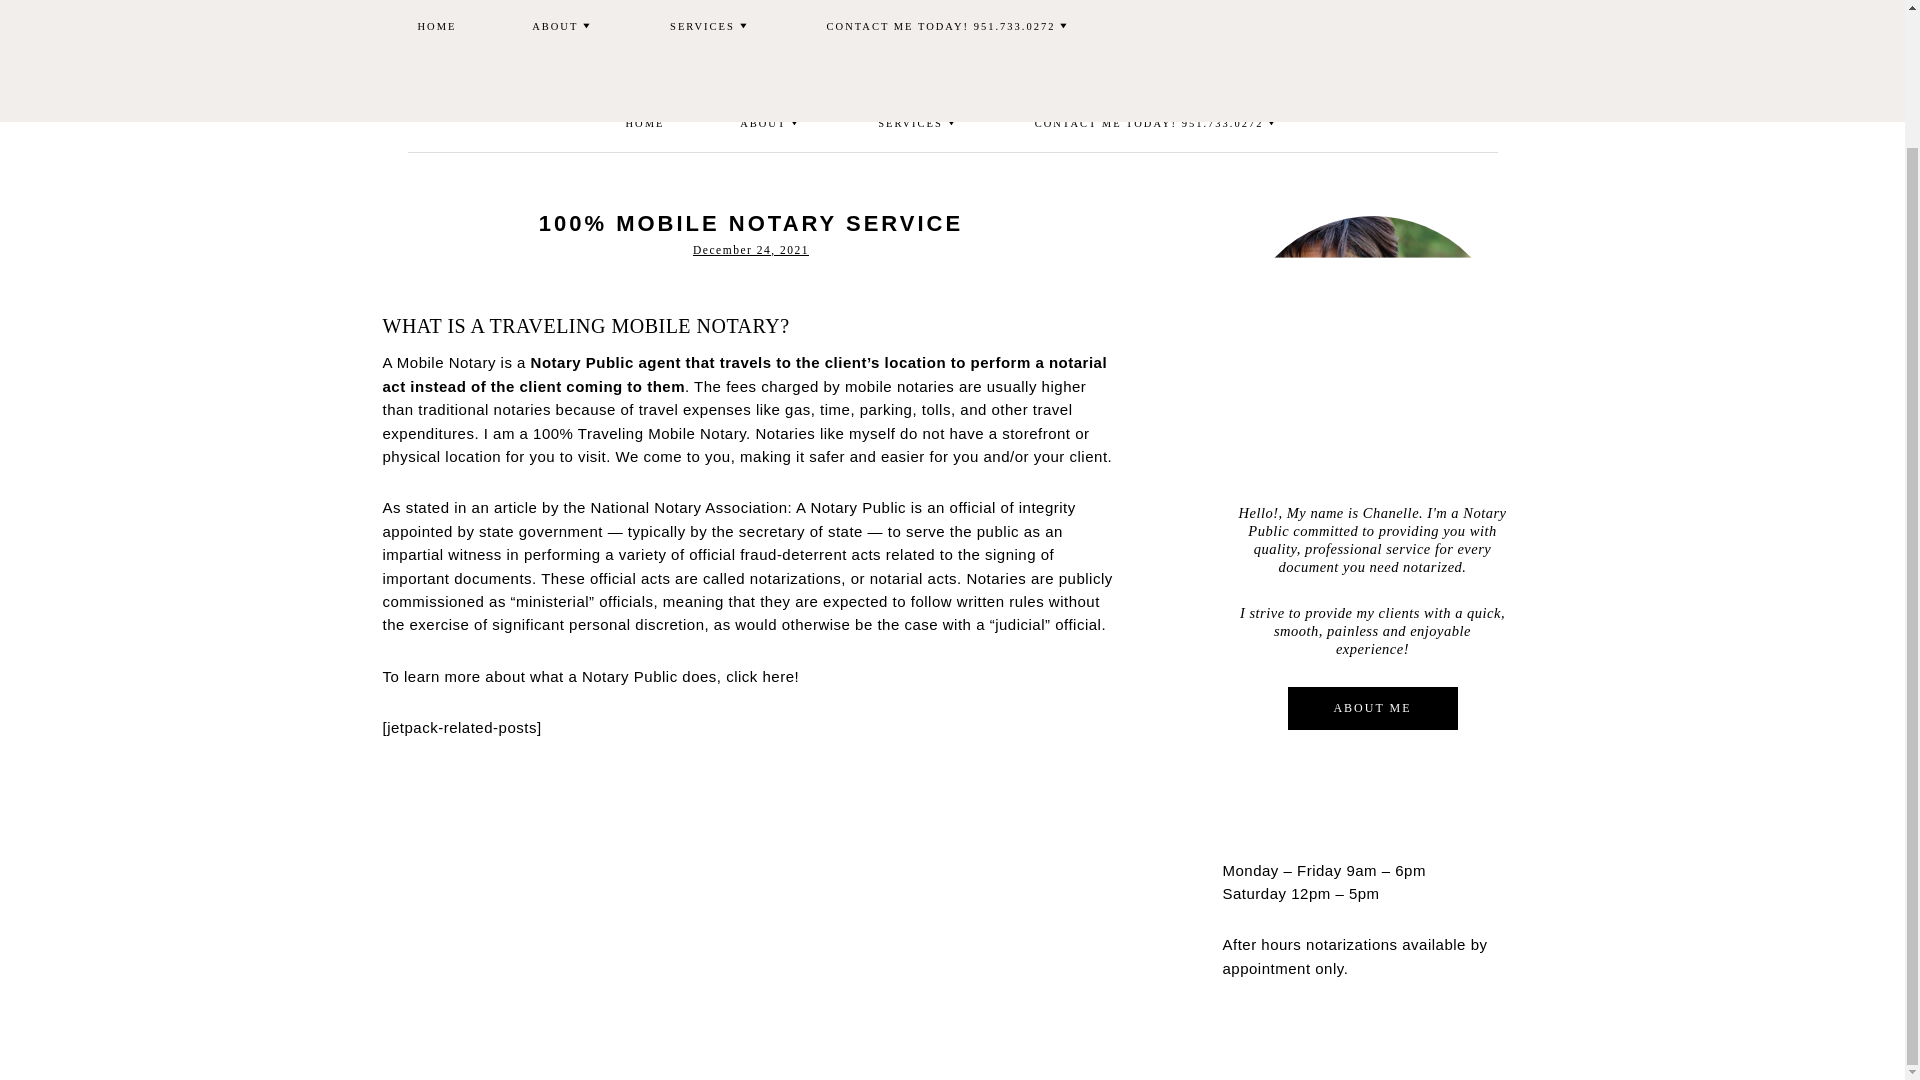 The height and width of the screenshot is (1080, 1920). Describe the element at coordinates (770, 124) in the screenshot. I see `ABOUT` at that location.